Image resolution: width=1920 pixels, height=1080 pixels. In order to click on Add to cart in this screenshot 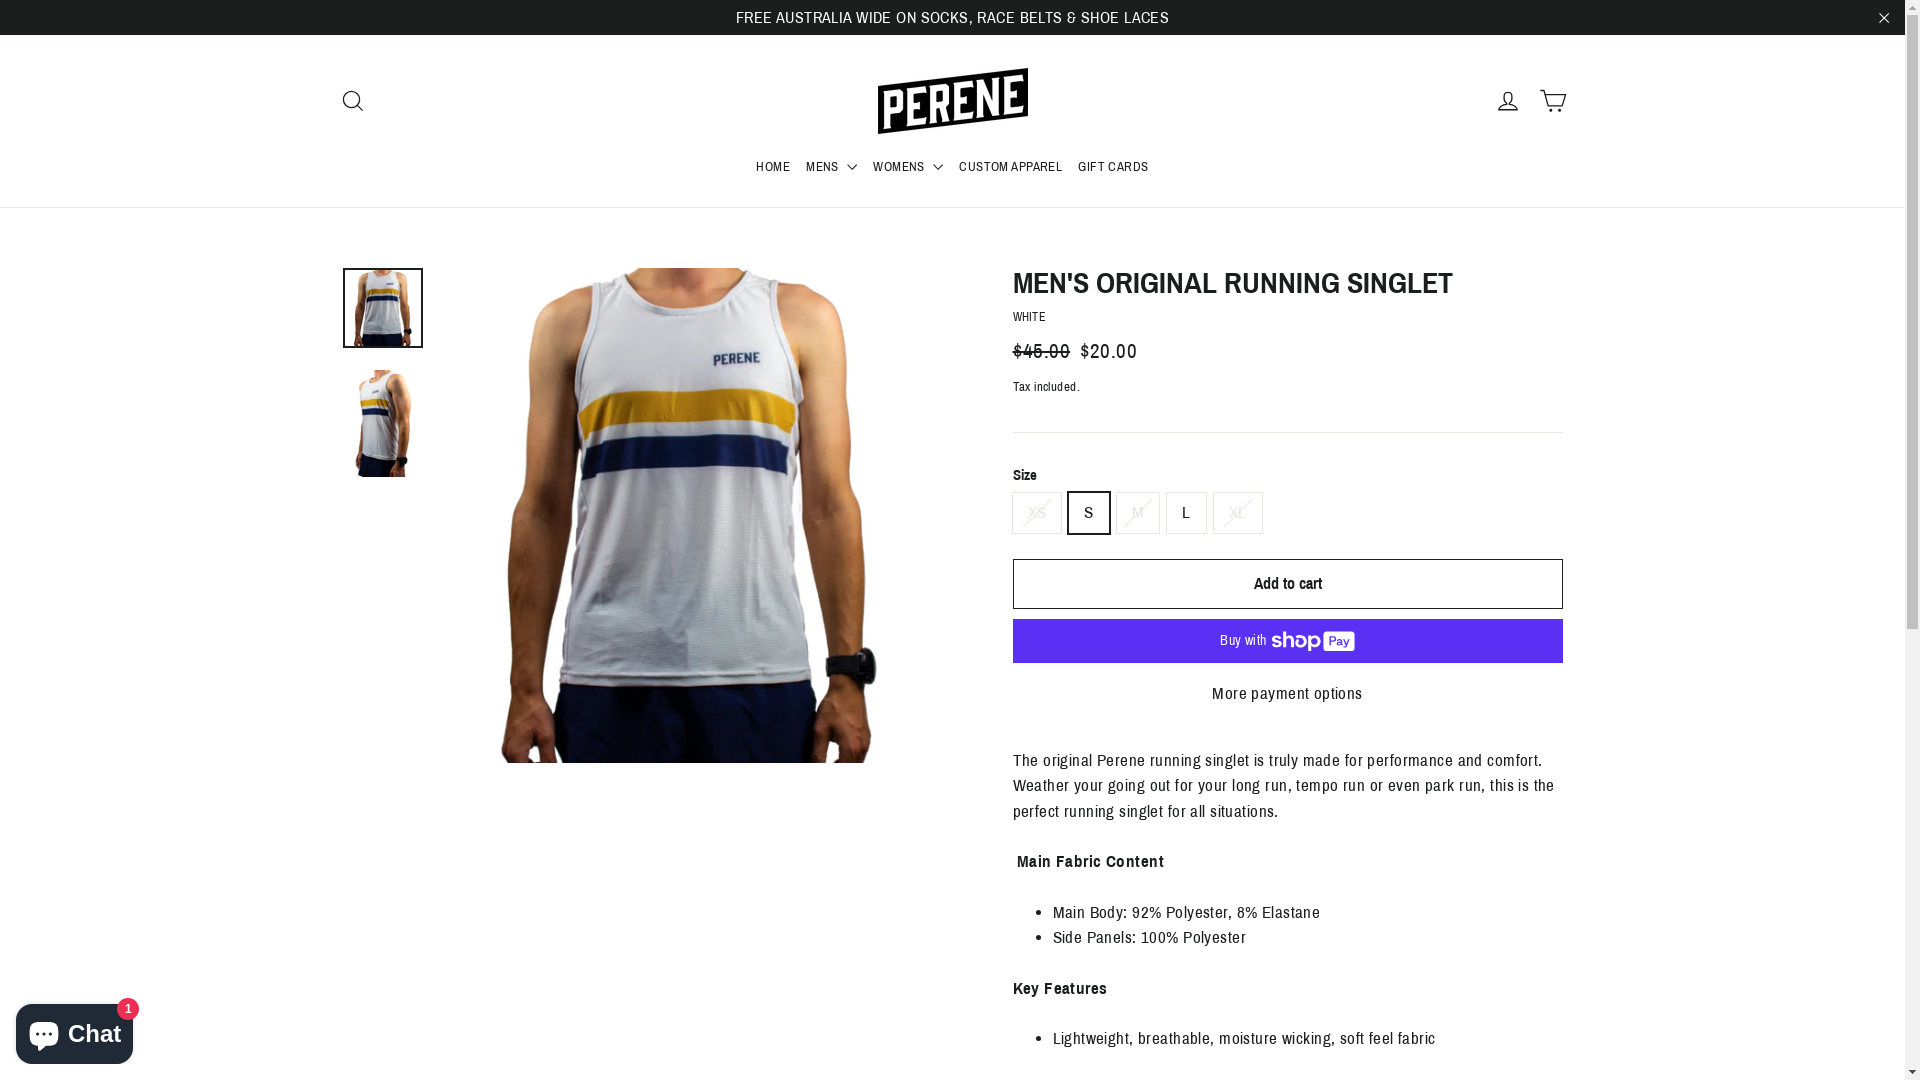, I will do `click(1287, 584)`.